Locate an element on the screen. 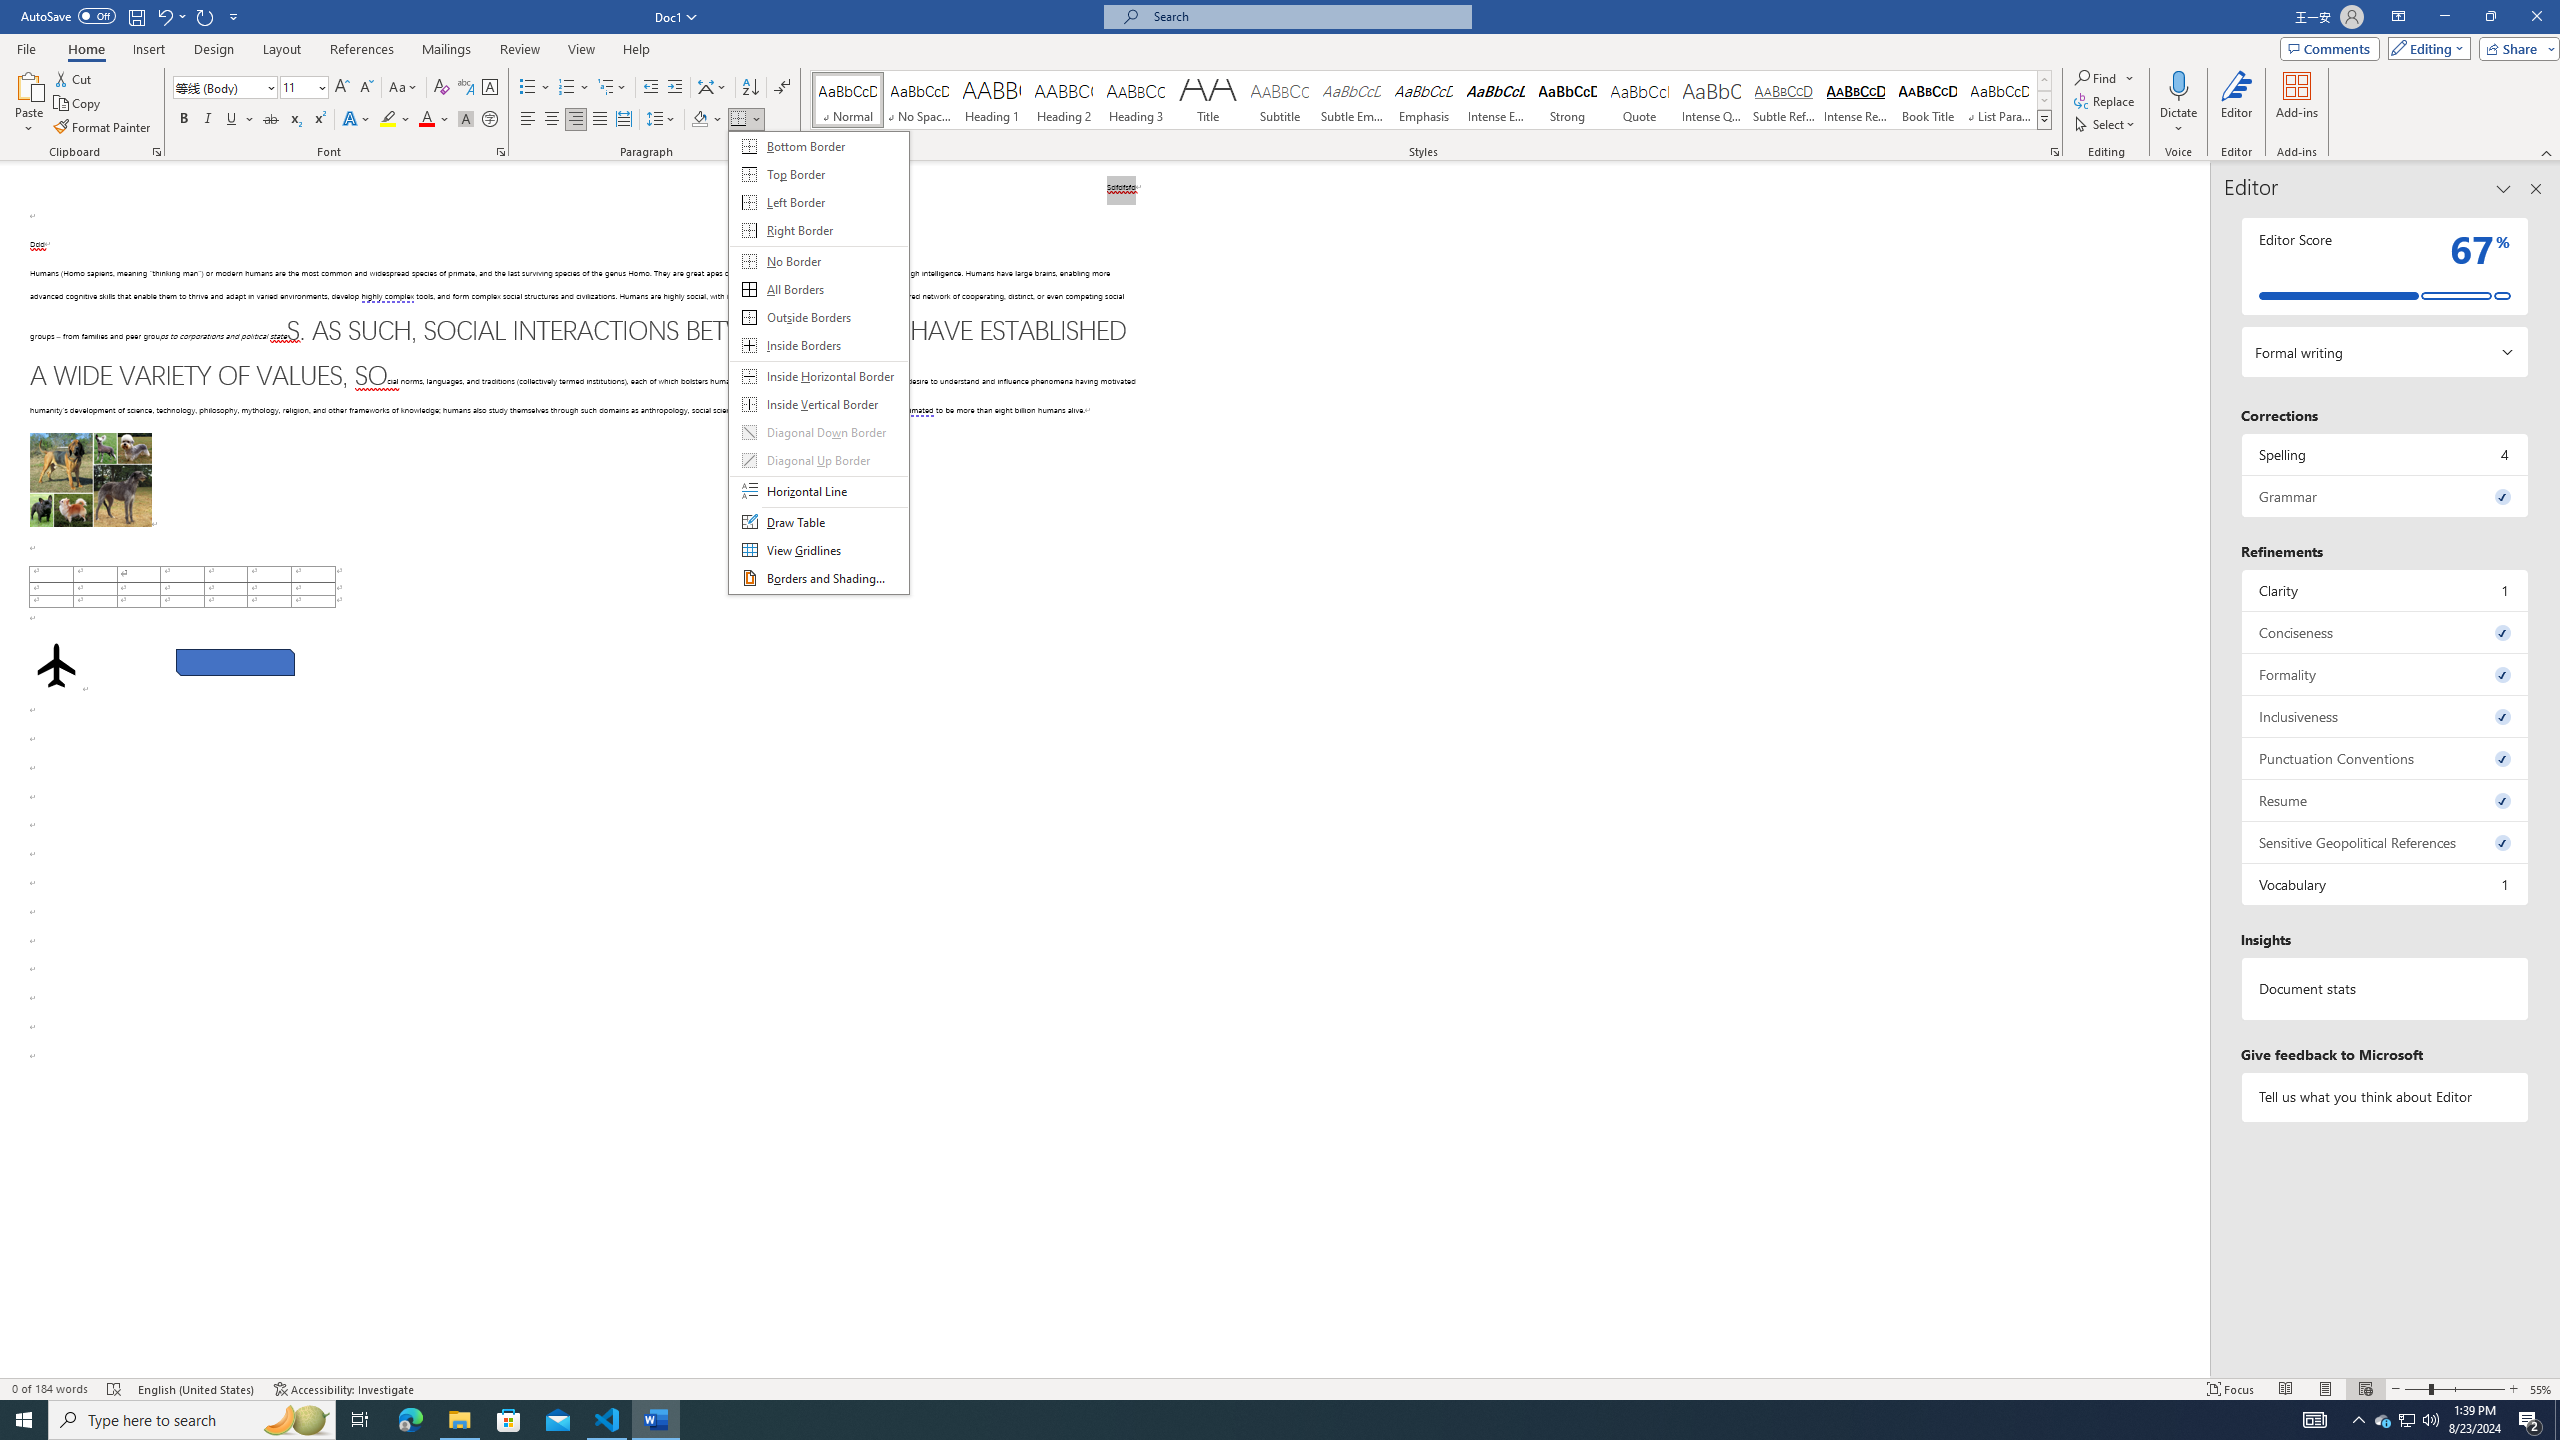 The width and height of the screenshot is (2560, 1440). Customize Quick Access Toolbar is located at coordinates (234, 16).